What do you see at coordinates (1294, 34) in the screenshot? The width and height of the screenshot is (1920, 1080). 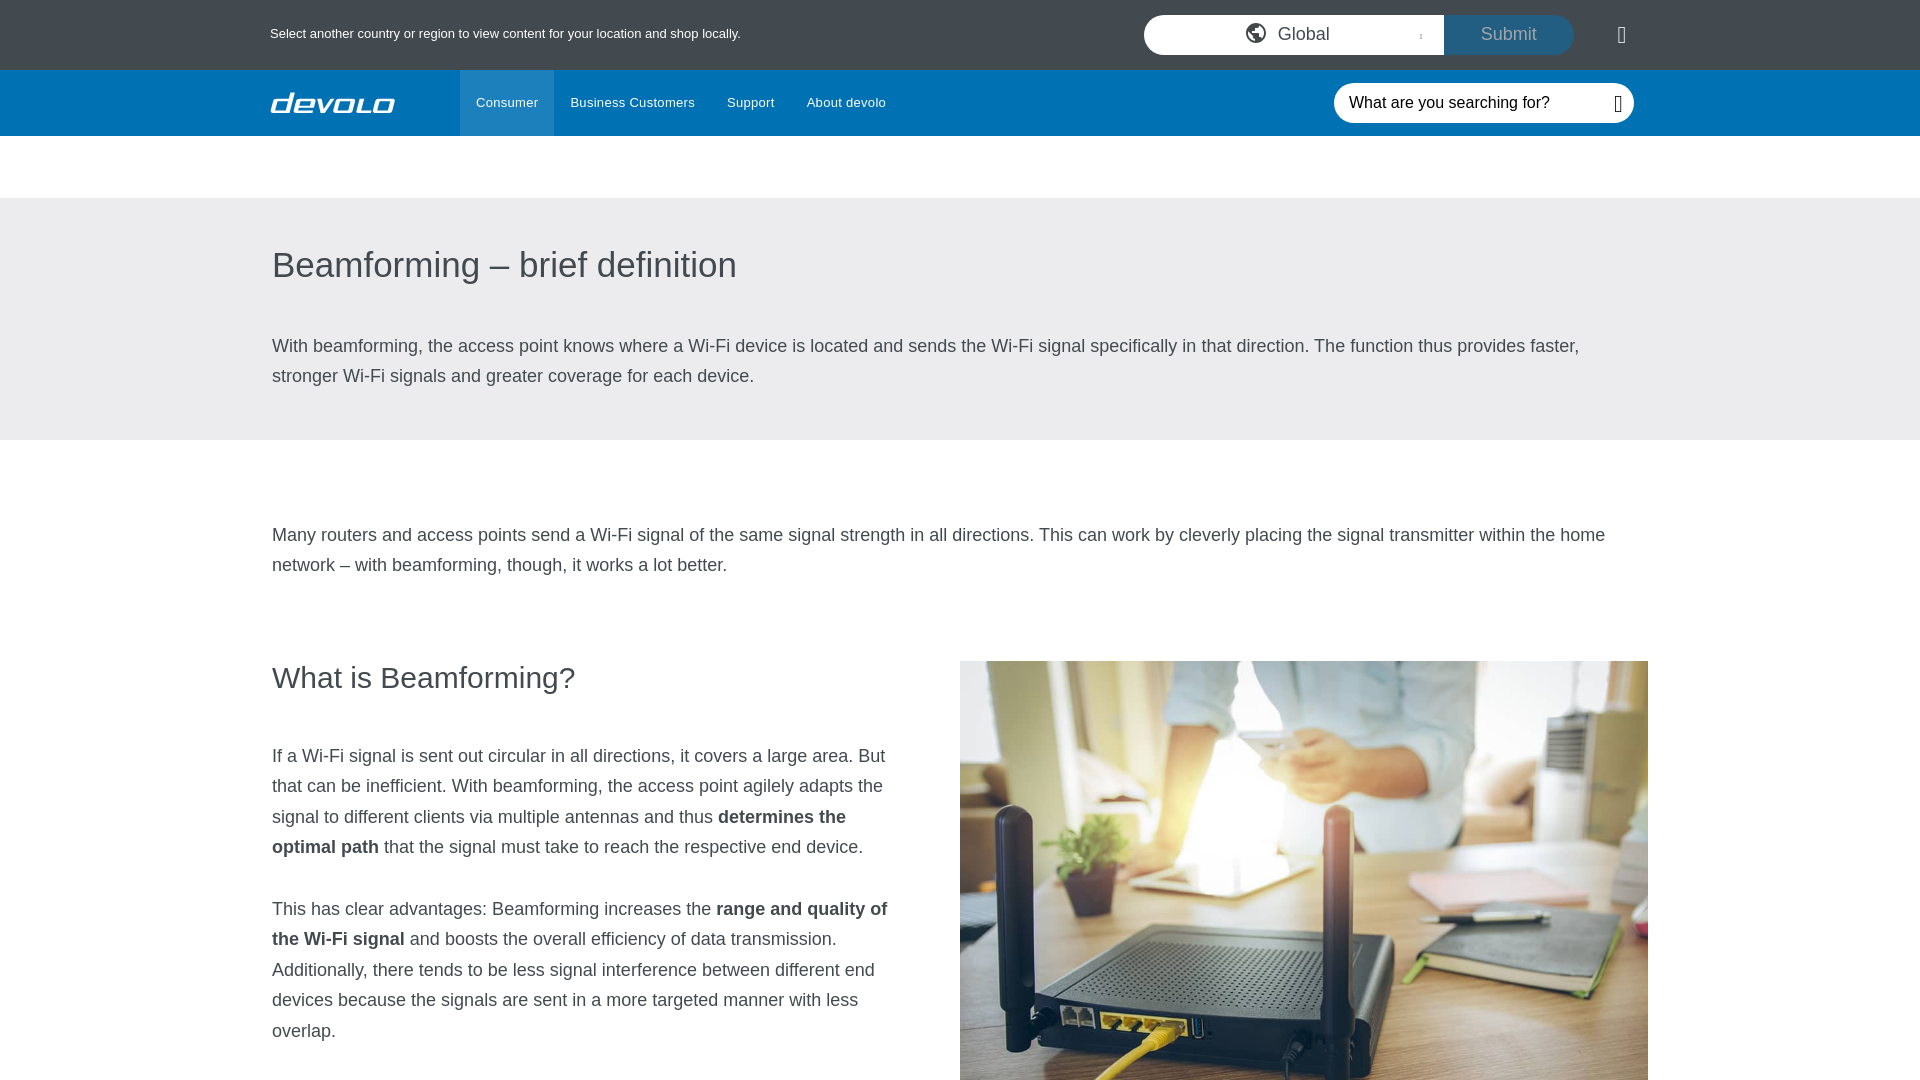 I see `devolo` at bounding box center [1294, 34].